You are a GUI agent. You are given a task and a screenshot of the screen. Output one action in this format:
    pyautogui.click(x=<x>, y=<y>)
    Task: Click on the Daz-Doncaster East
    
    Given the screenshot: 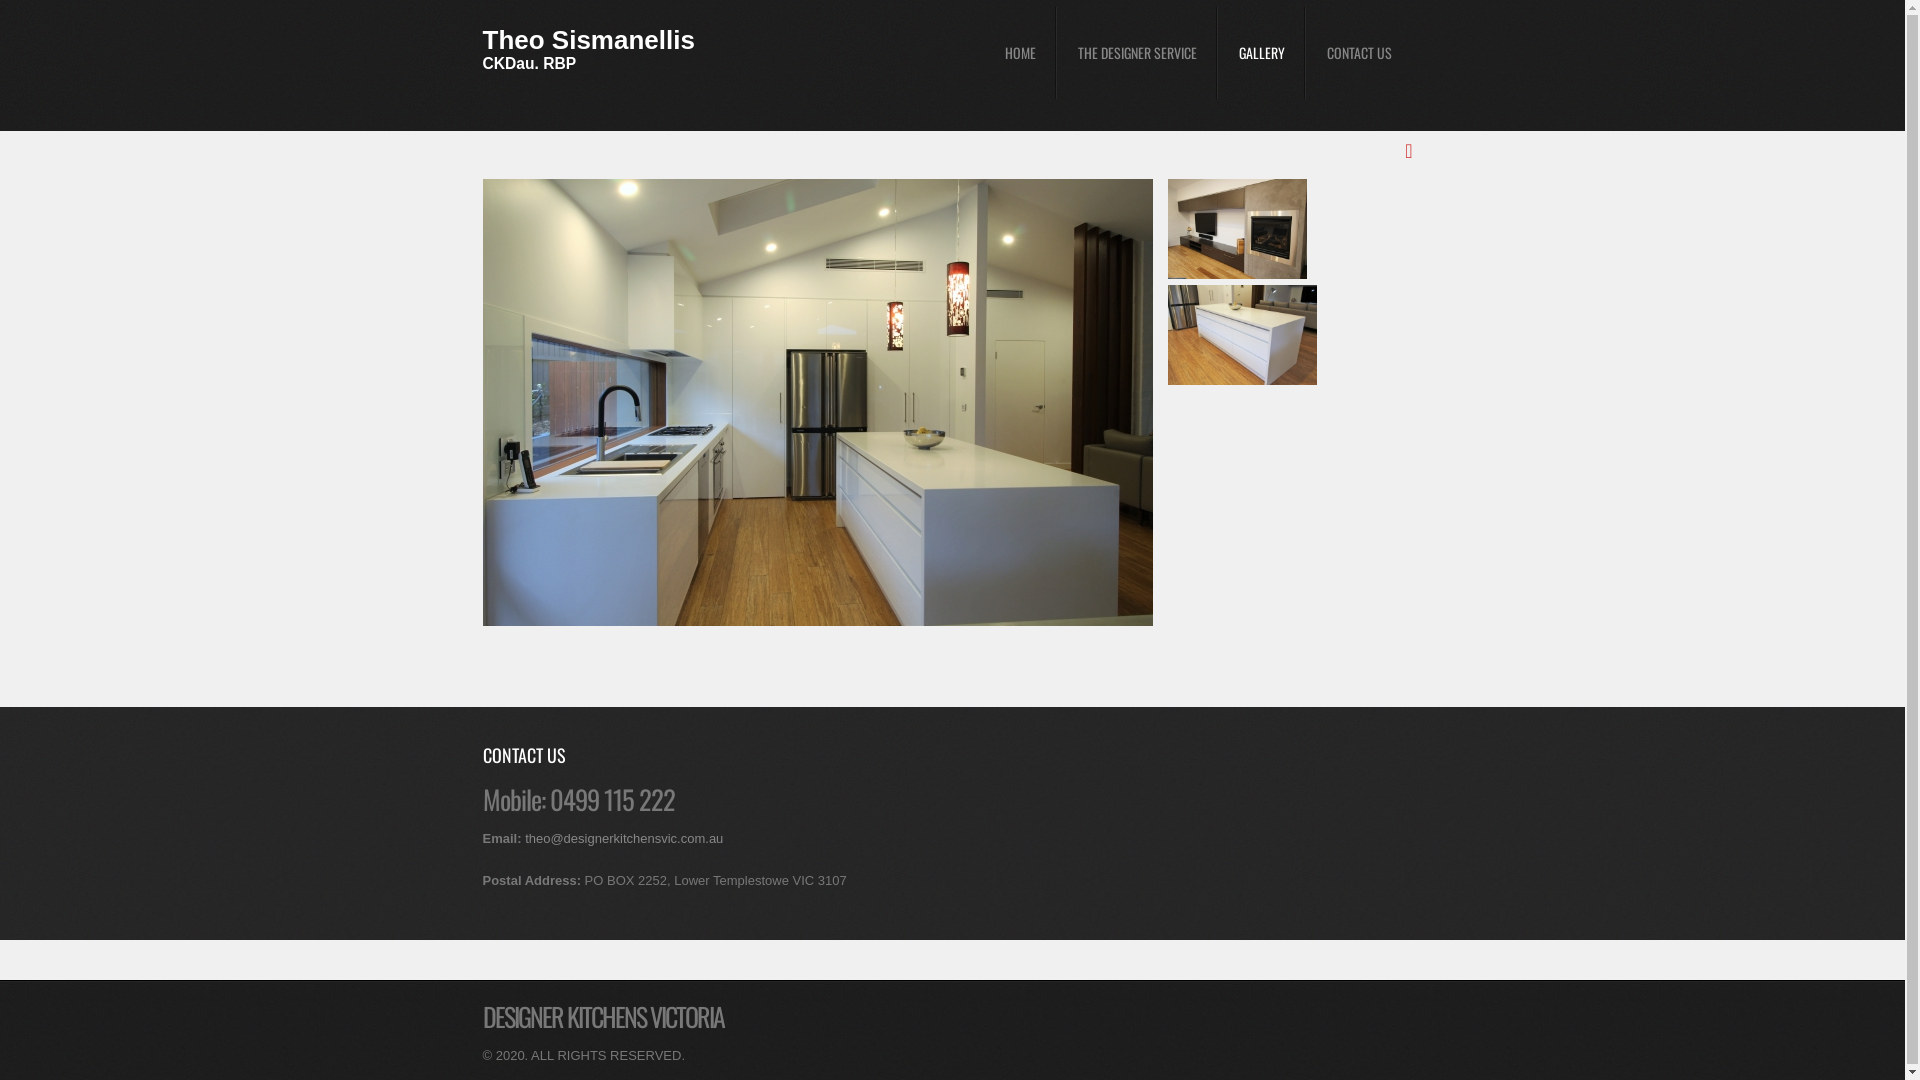 What is the action you would take?
    pyautogui.click(x=1243, y=380)
    